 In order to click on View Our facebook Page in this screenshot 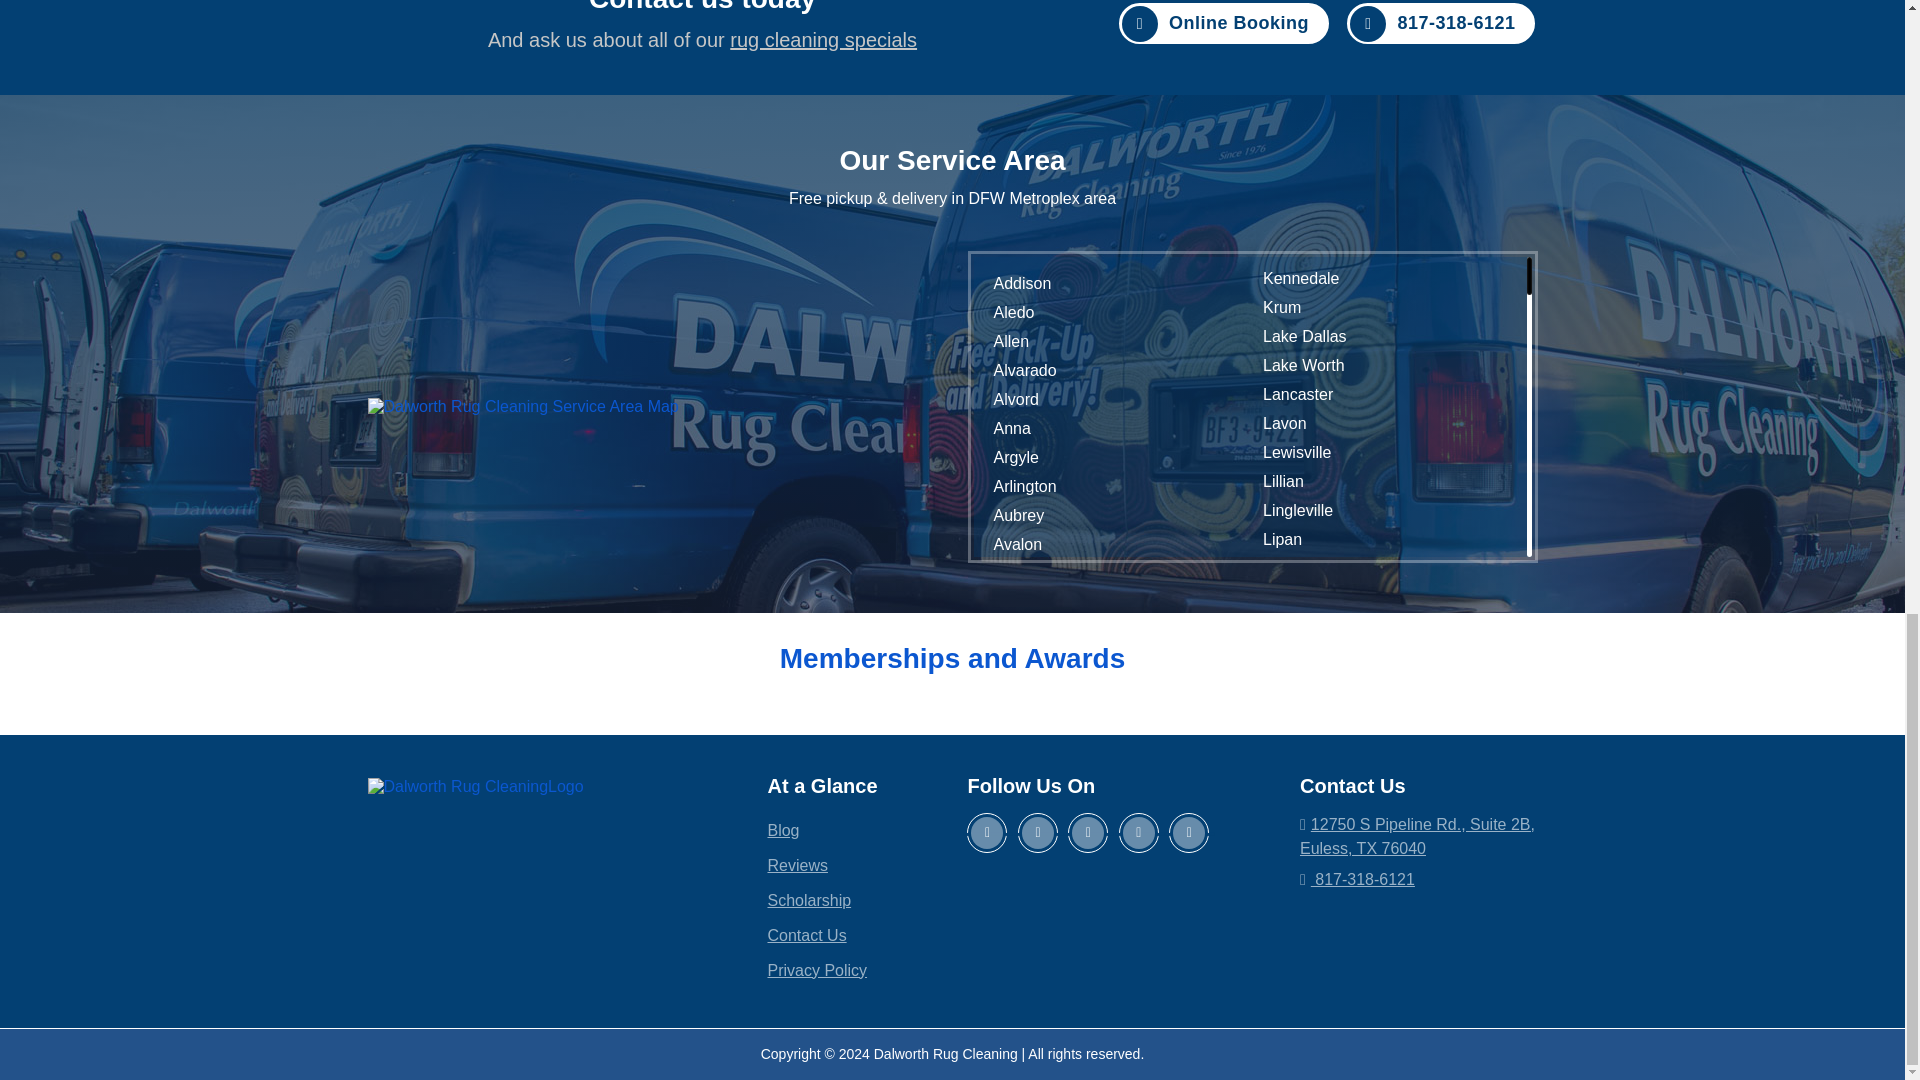, I will do `click(986, 833)`.